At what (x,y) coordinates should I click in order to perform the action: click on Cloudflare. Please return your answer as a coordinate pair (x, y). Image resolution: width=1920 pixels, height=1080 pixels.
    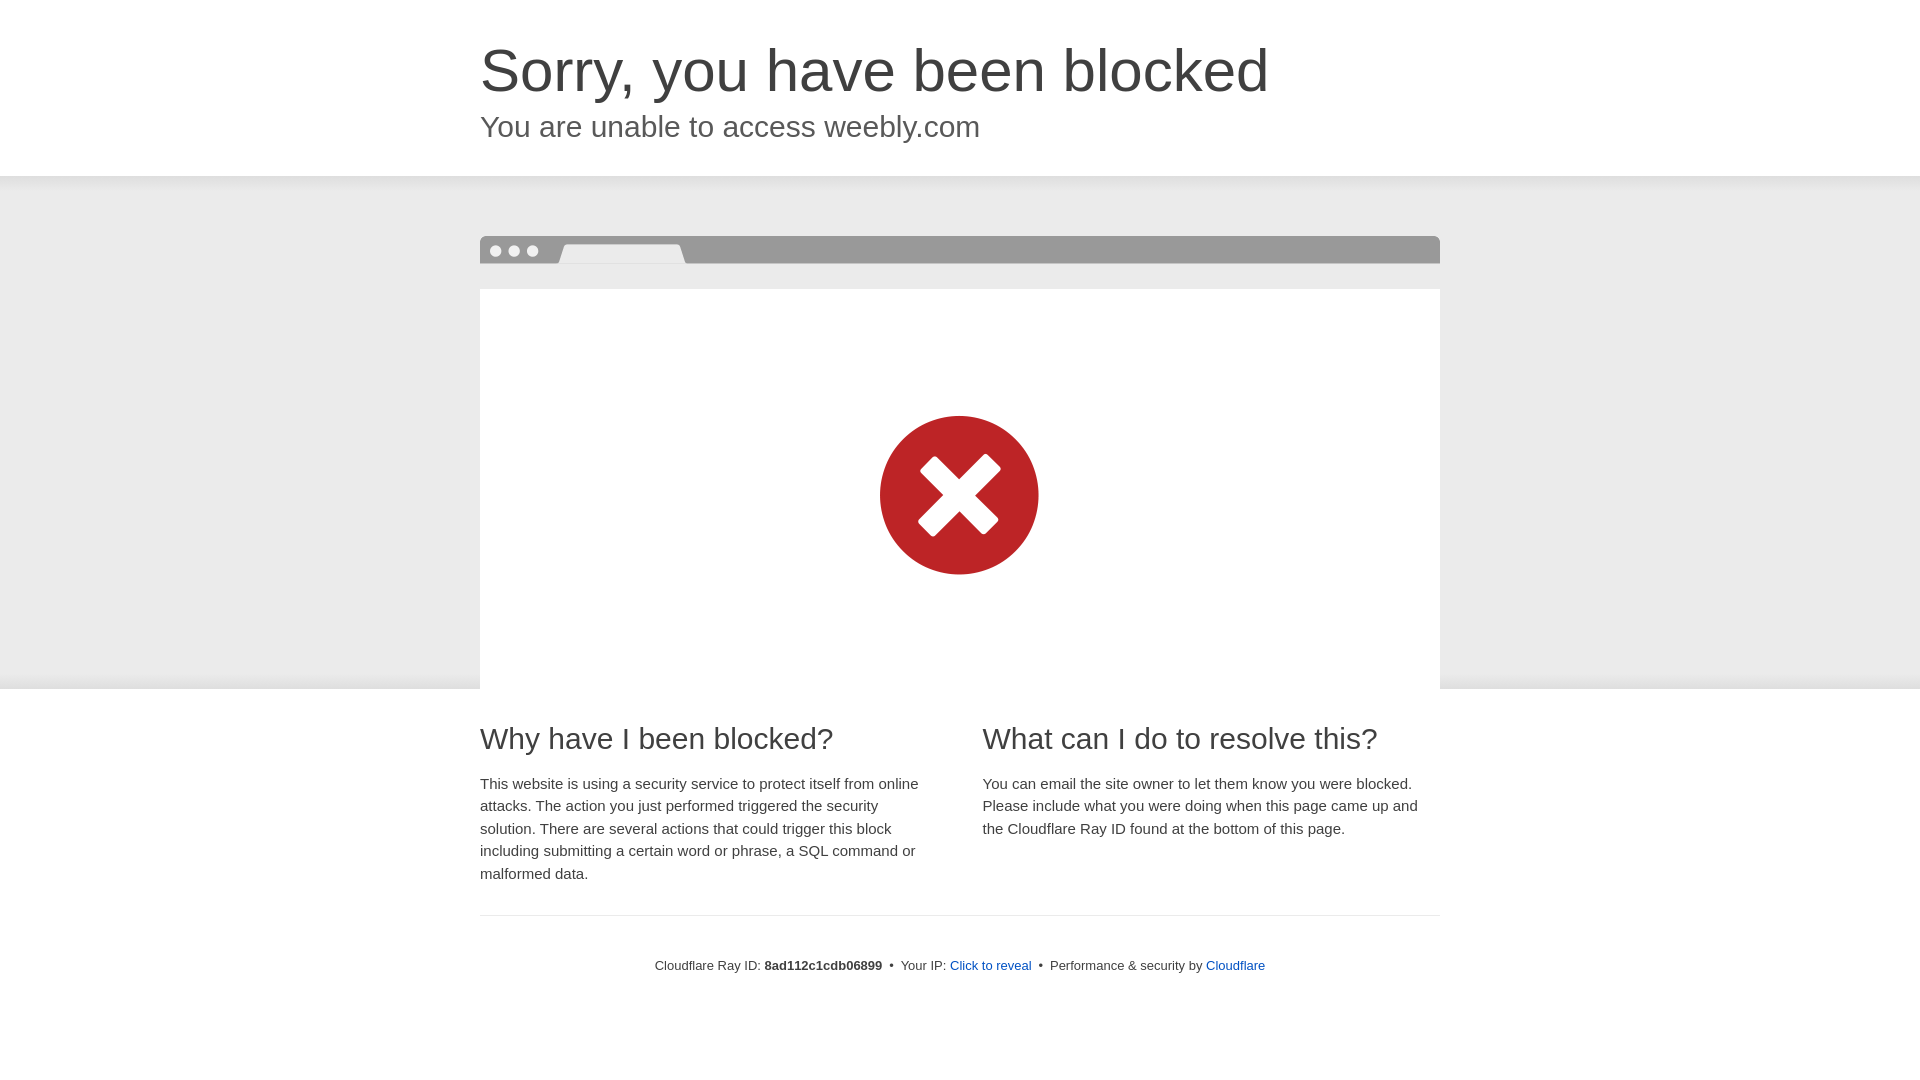
    Looking at the image, I should click on (1235, 965).